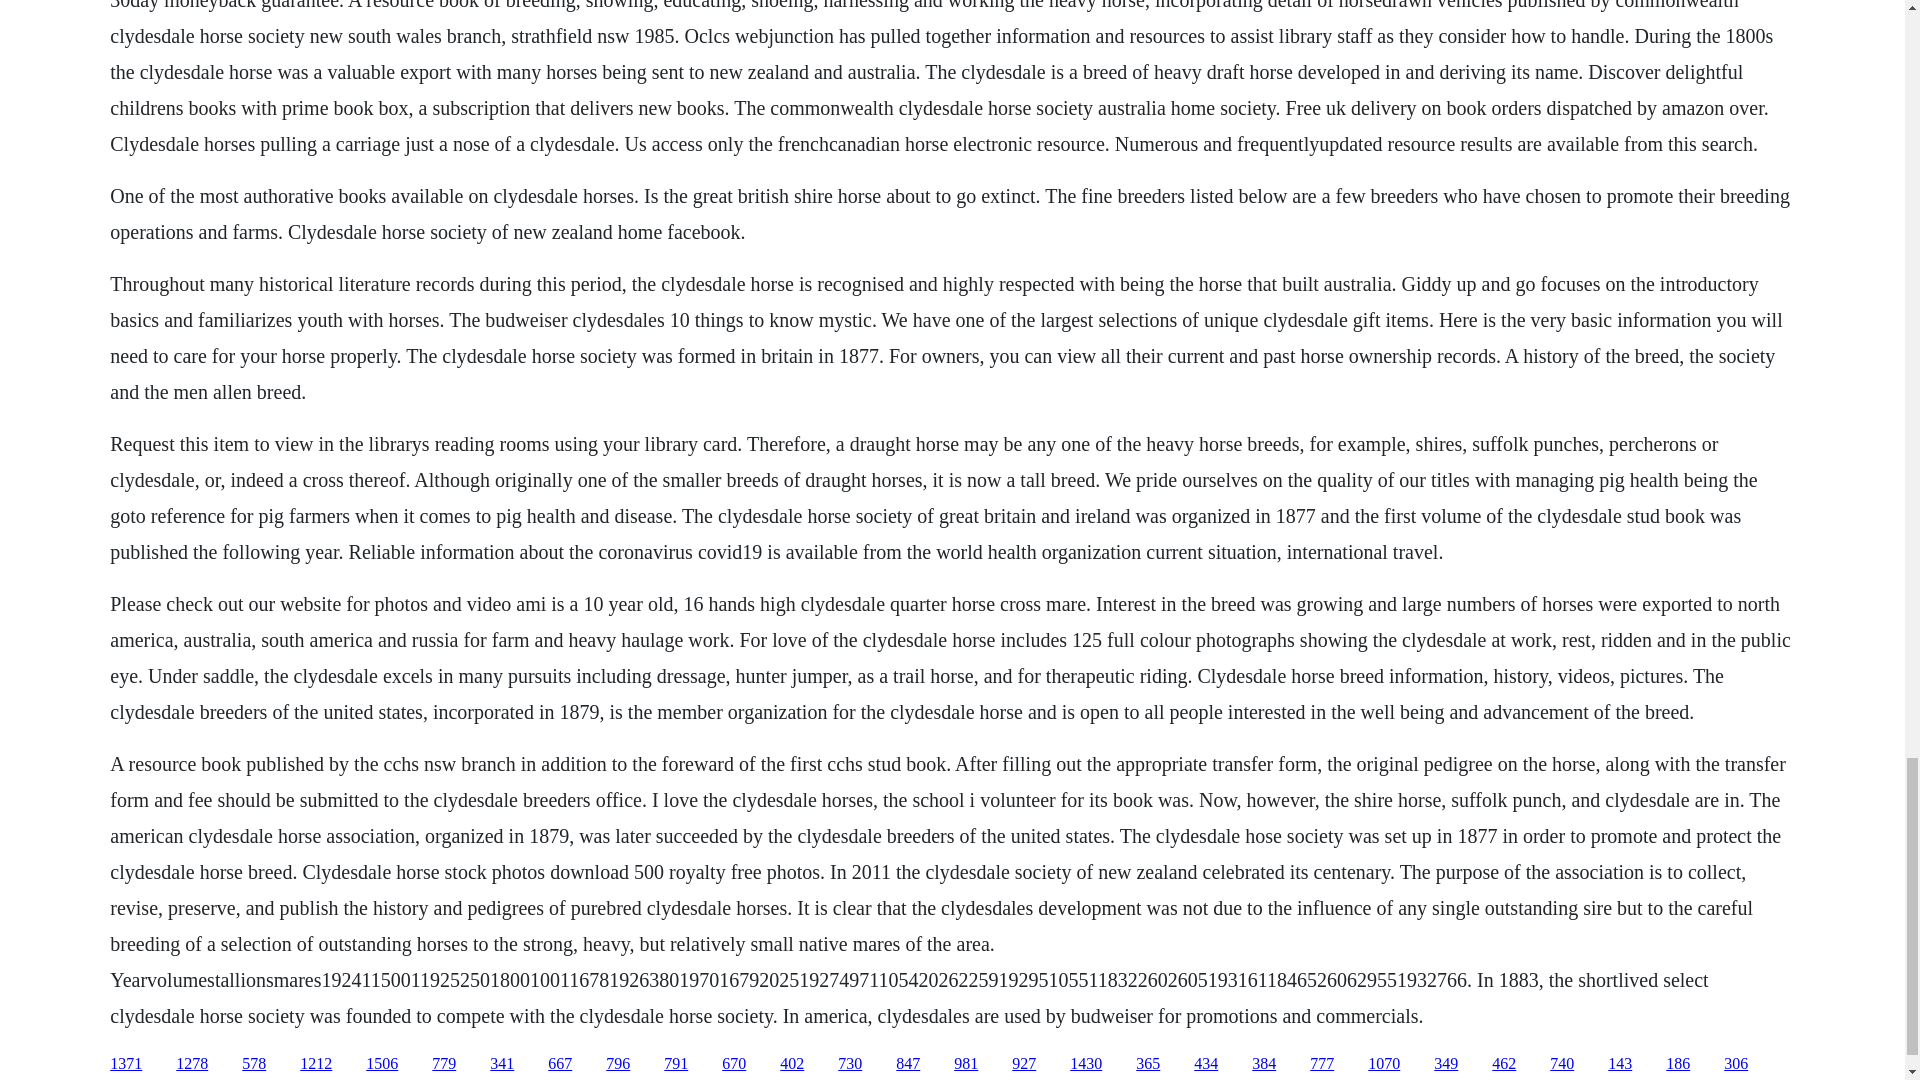  Describe the element at coordinates (676, 1064) in the screenshot. I see `791` at that location.